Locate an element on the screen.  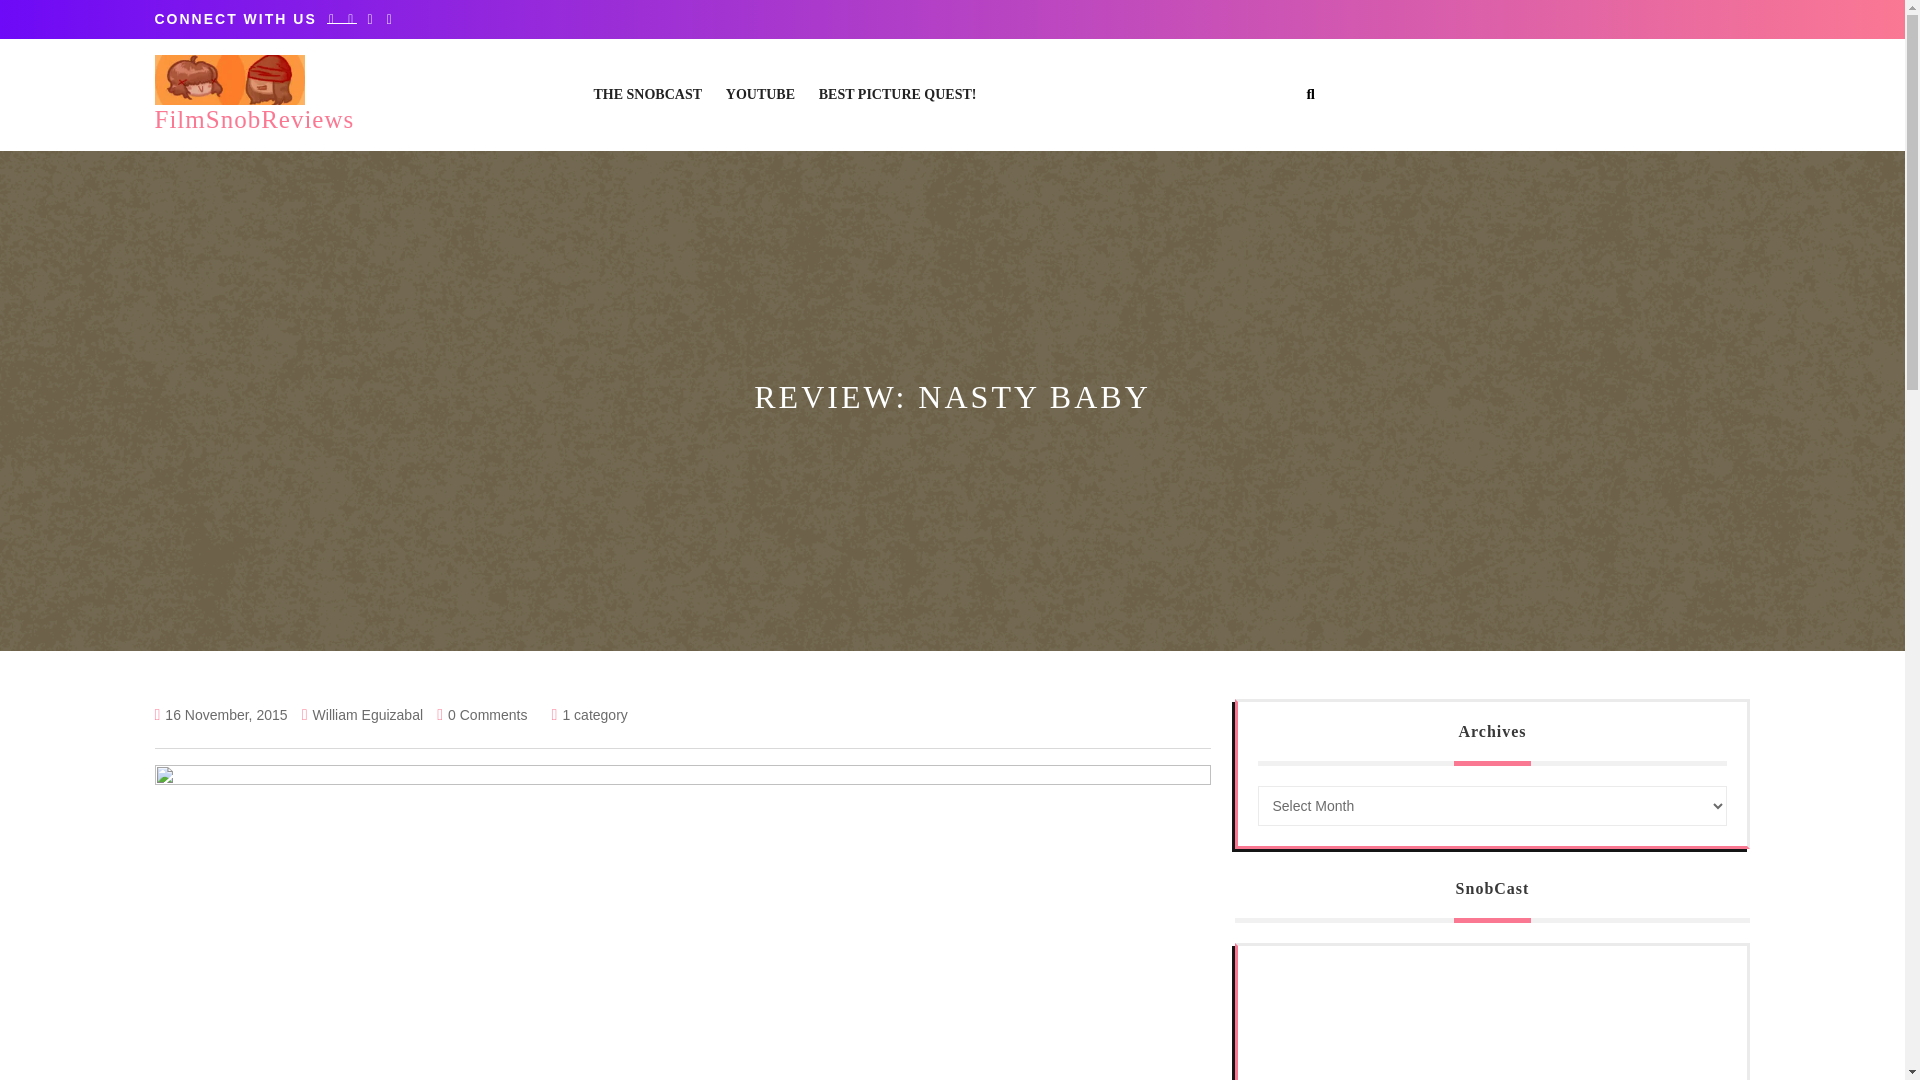
THE SNOBCAST is located at coordinates (648, 94).